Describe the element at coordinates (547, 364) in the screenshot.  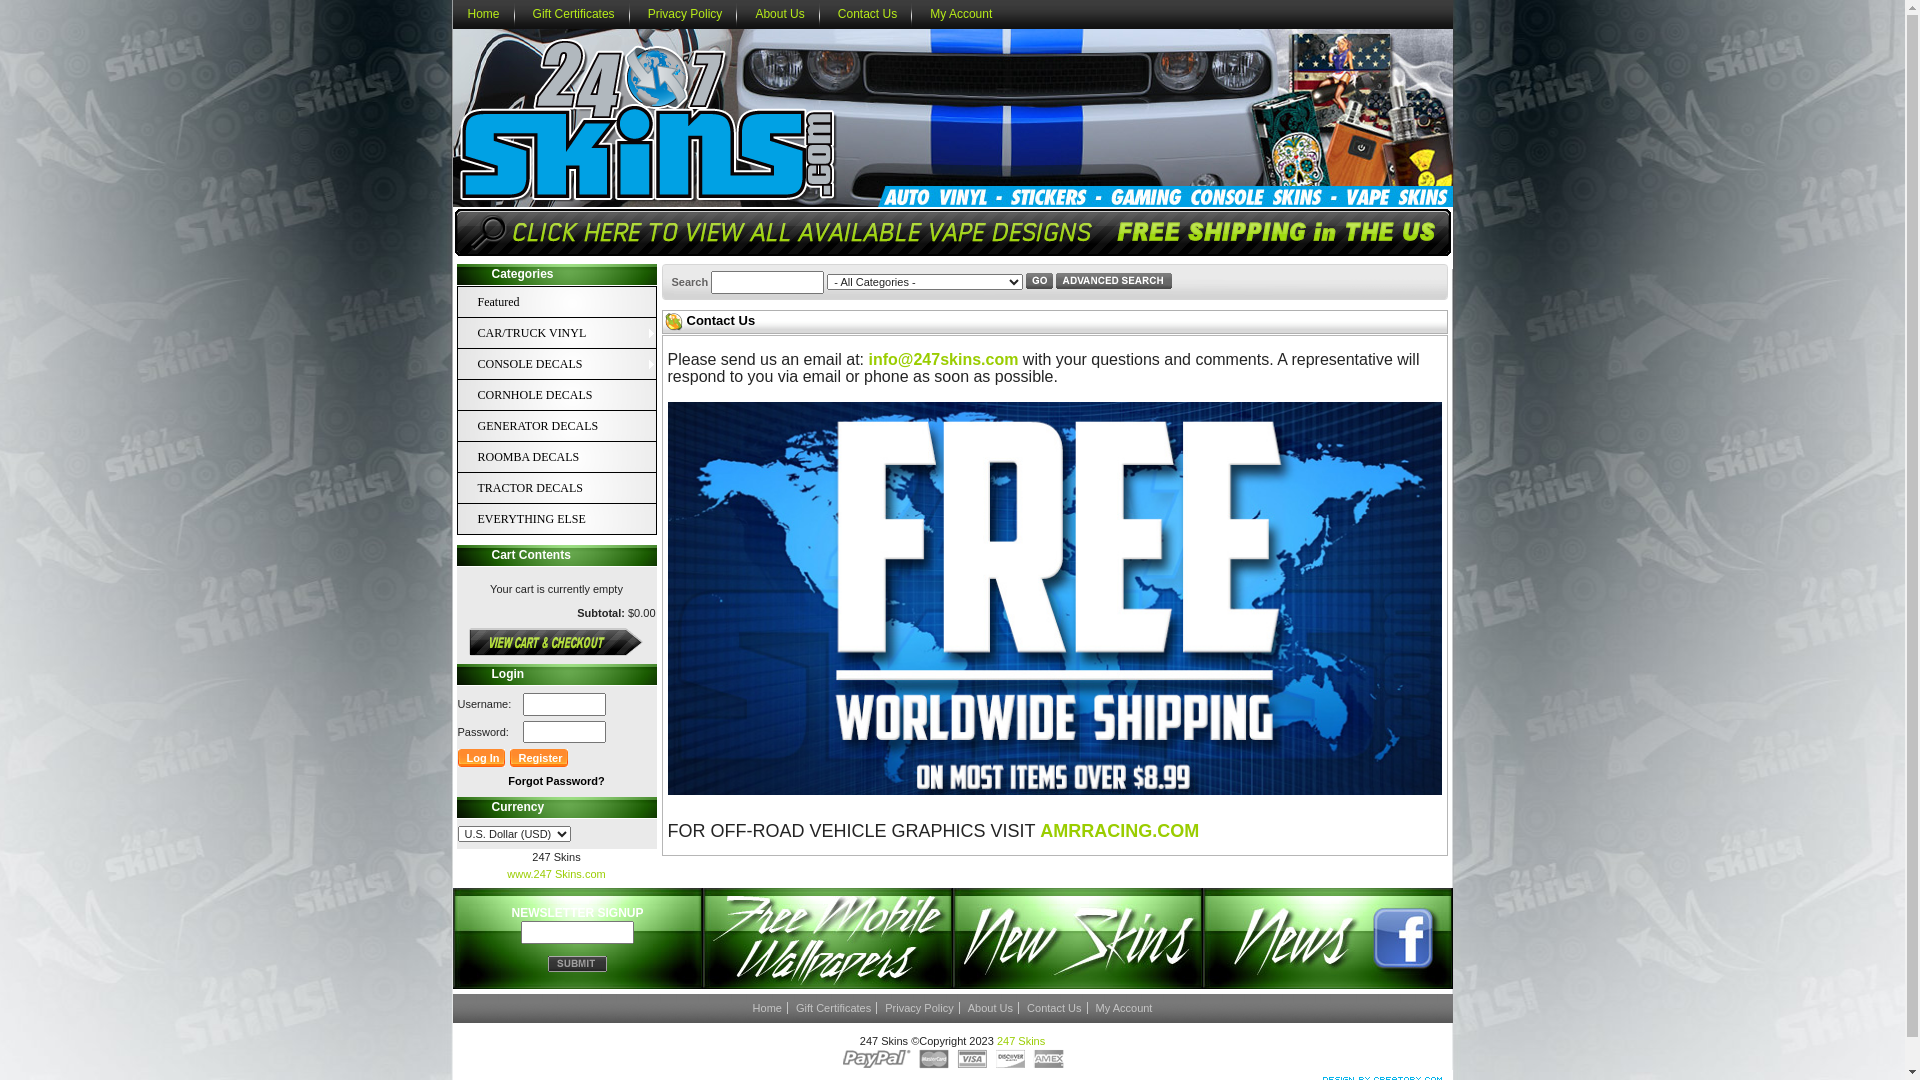
I see `CONSOLE DECALS` at that location.